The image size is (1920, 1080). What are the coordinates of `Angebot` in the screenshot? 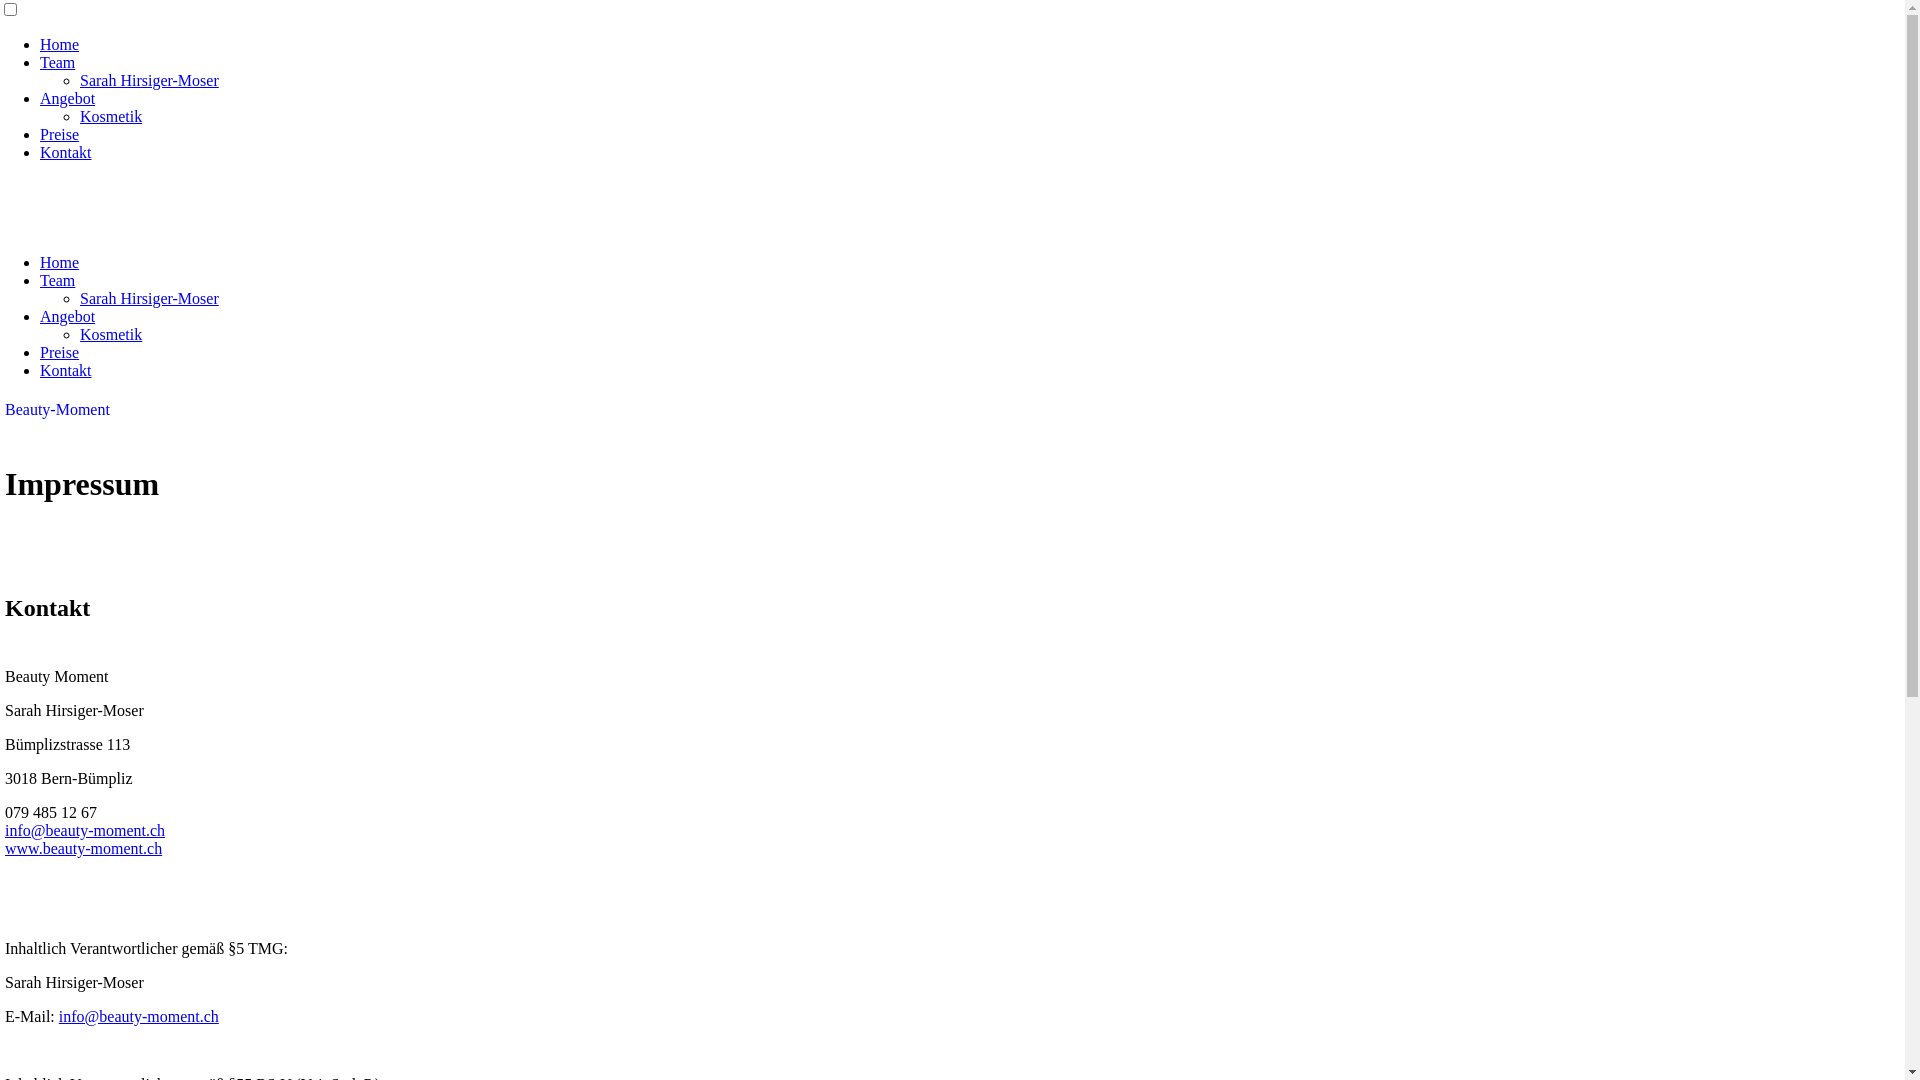 It's located at (68, 98).